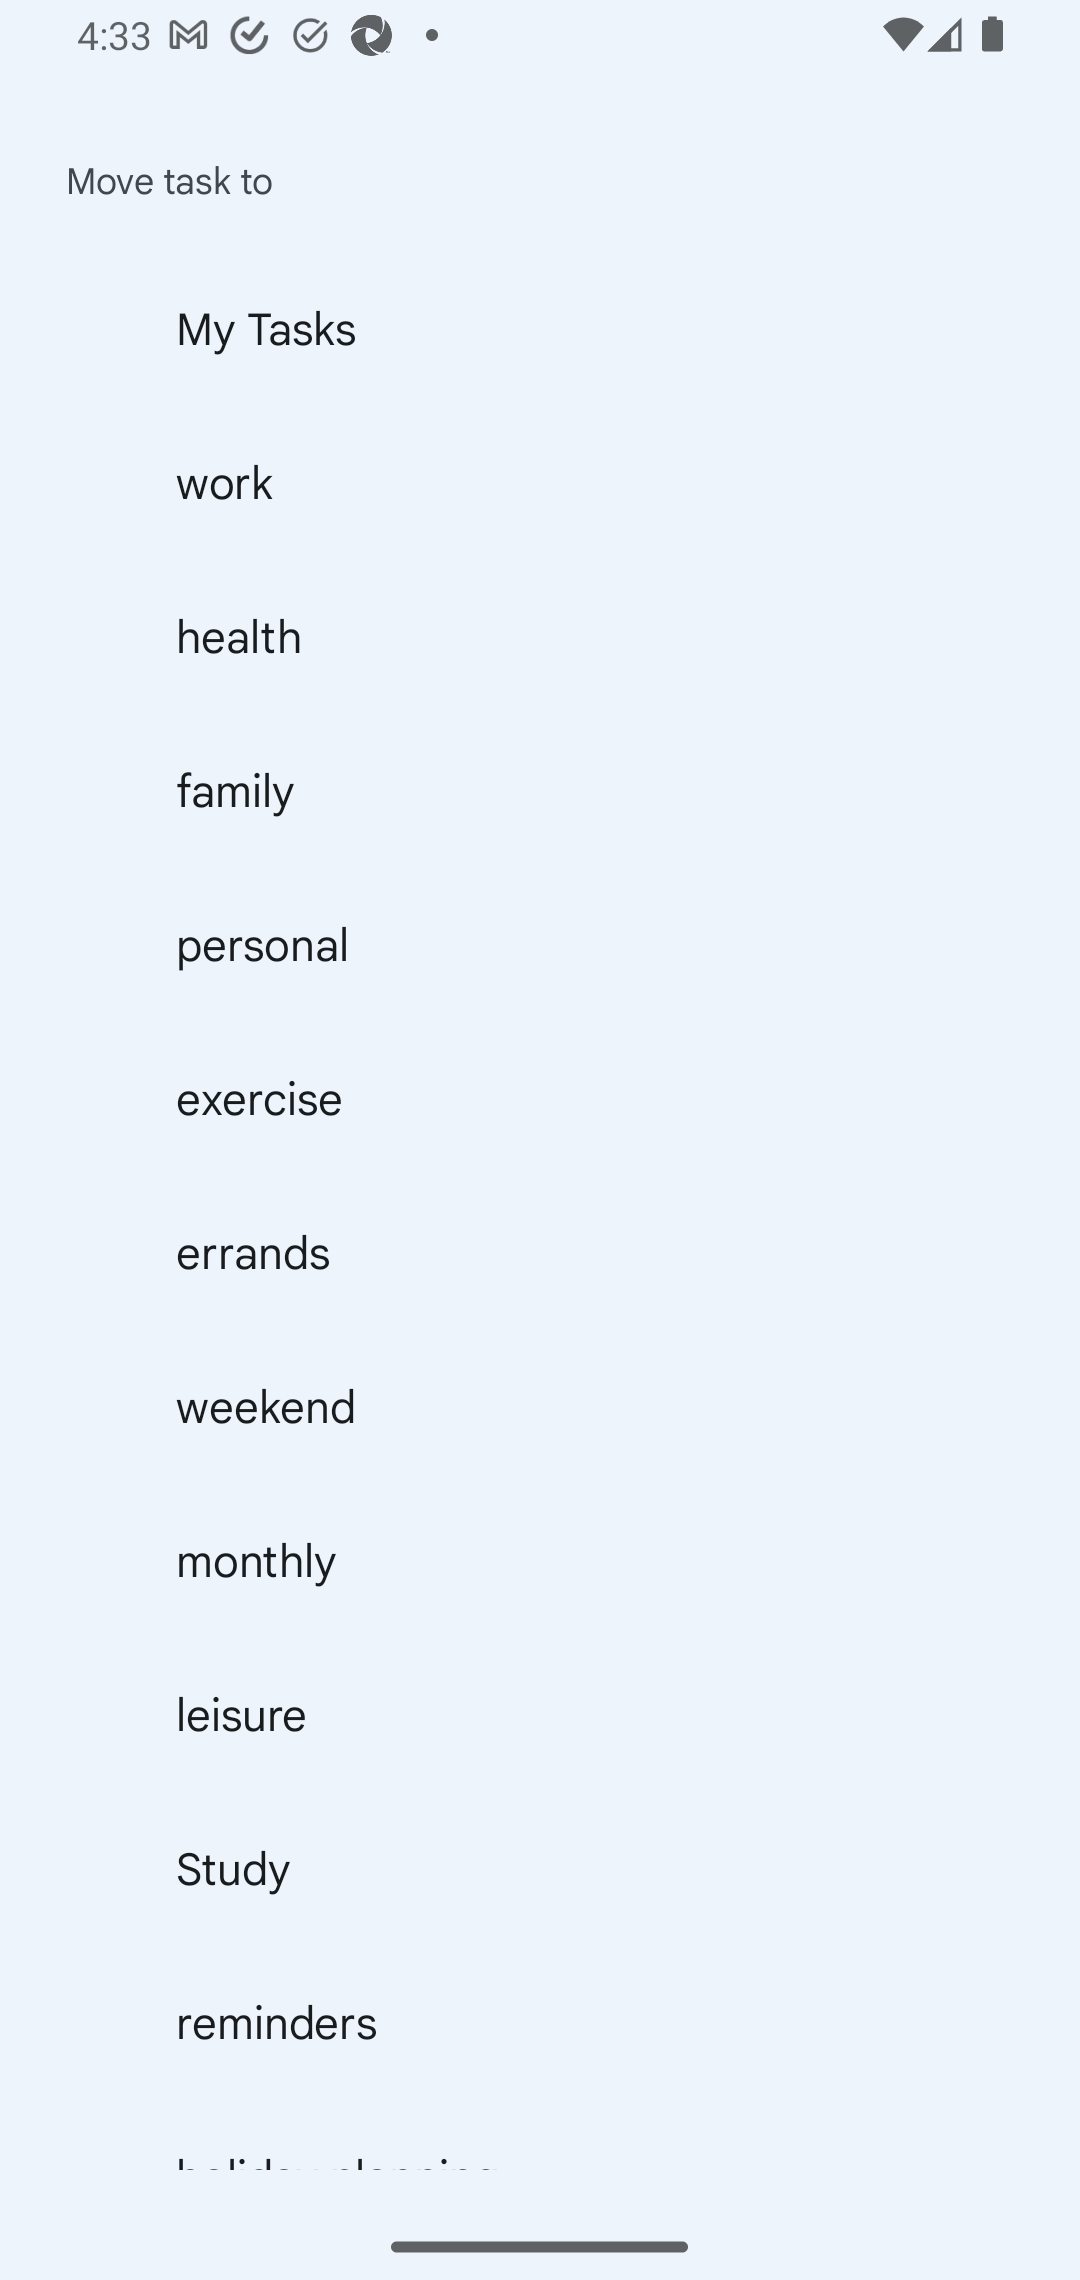  I want to click on exercise, so click(540, 1098).